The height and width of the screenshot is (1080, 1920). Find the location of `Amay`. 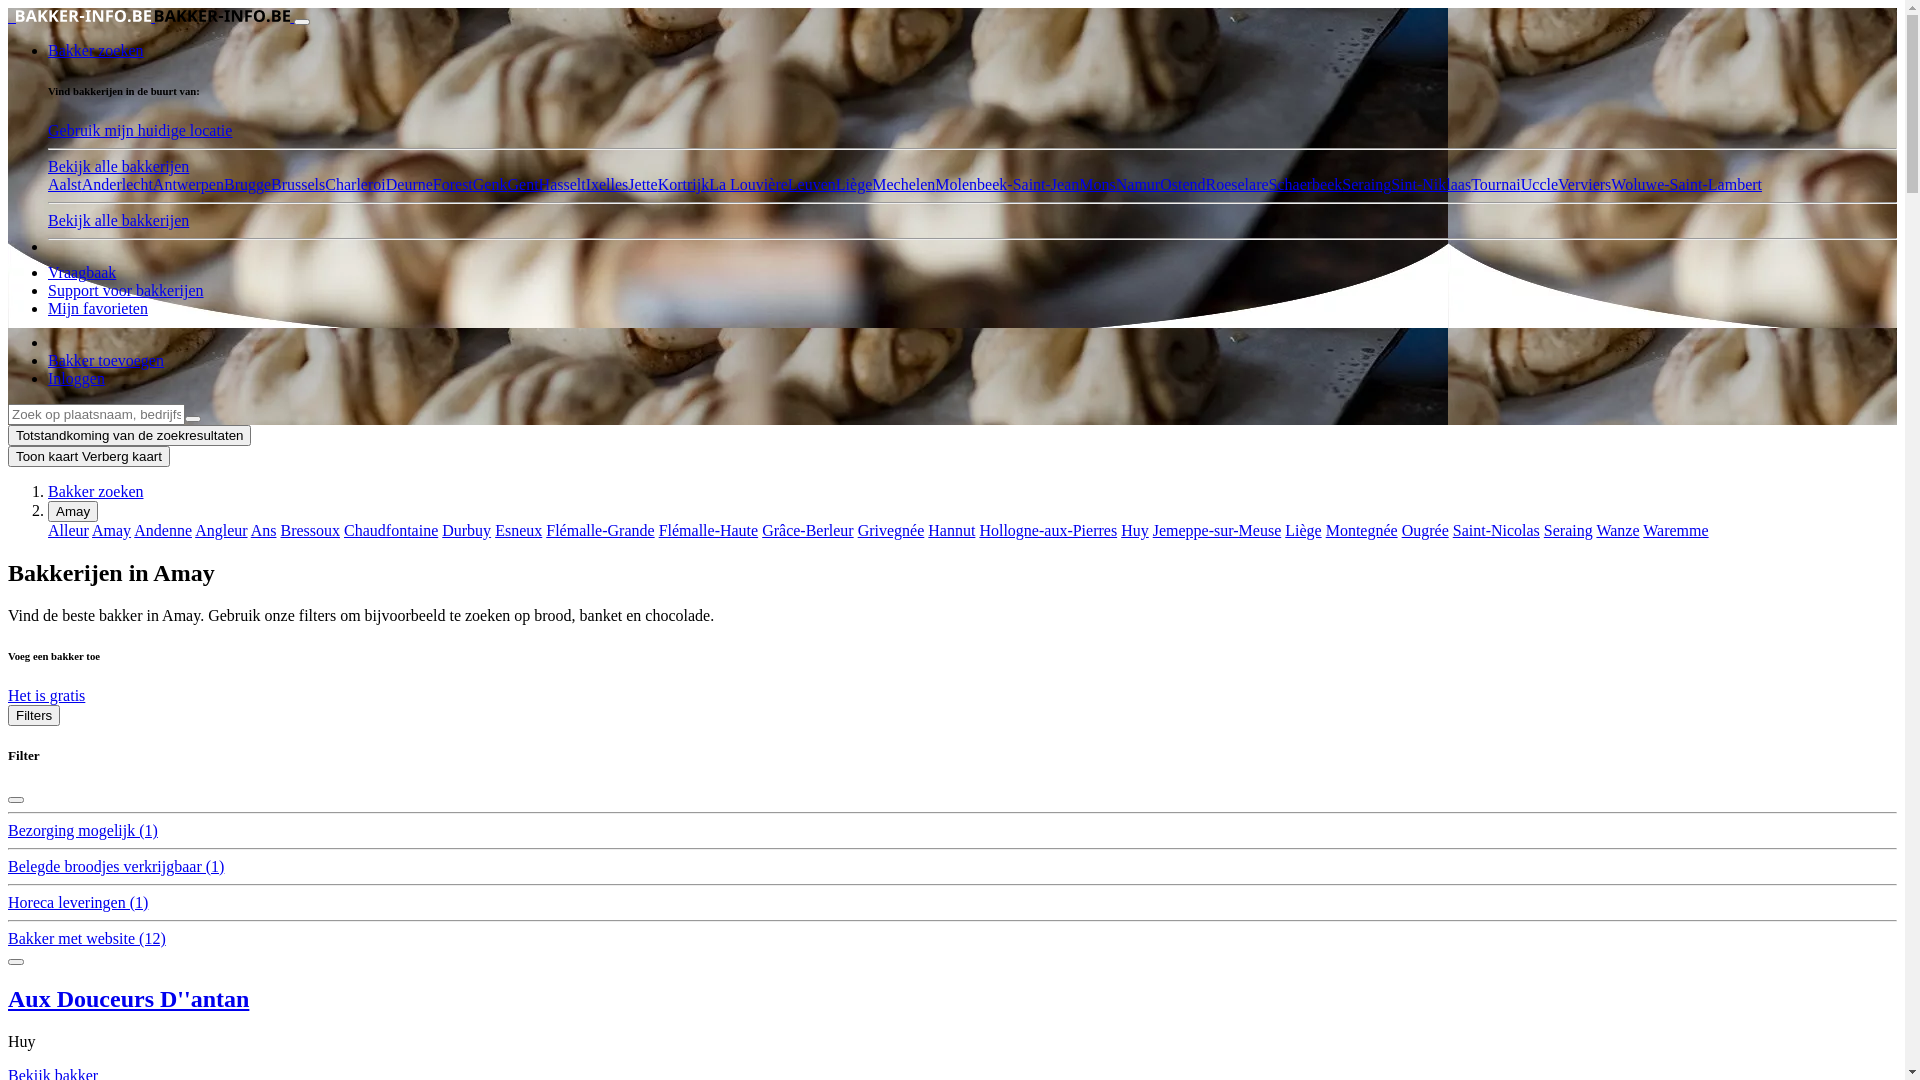

Amay is located at coordinates (112, 530).